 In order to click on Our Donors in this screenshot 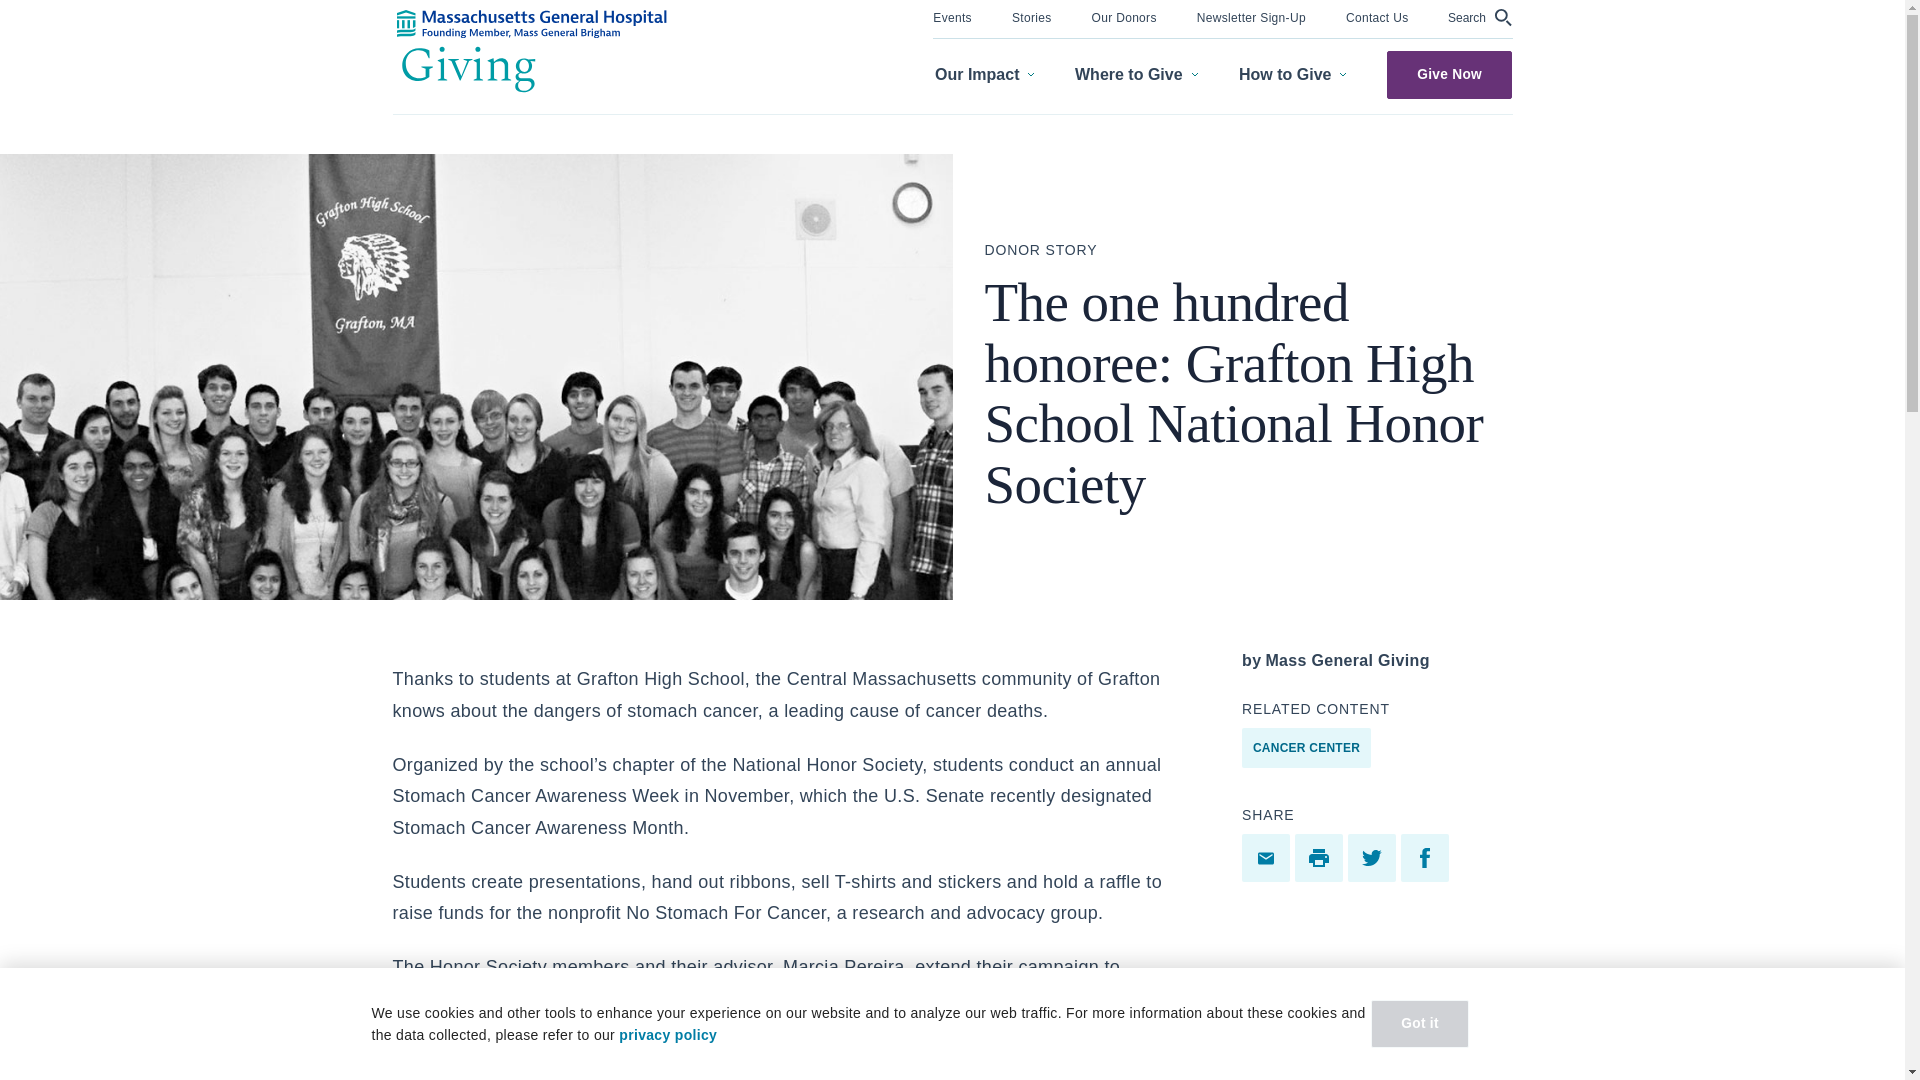, I will do `click(1124, 16)`.